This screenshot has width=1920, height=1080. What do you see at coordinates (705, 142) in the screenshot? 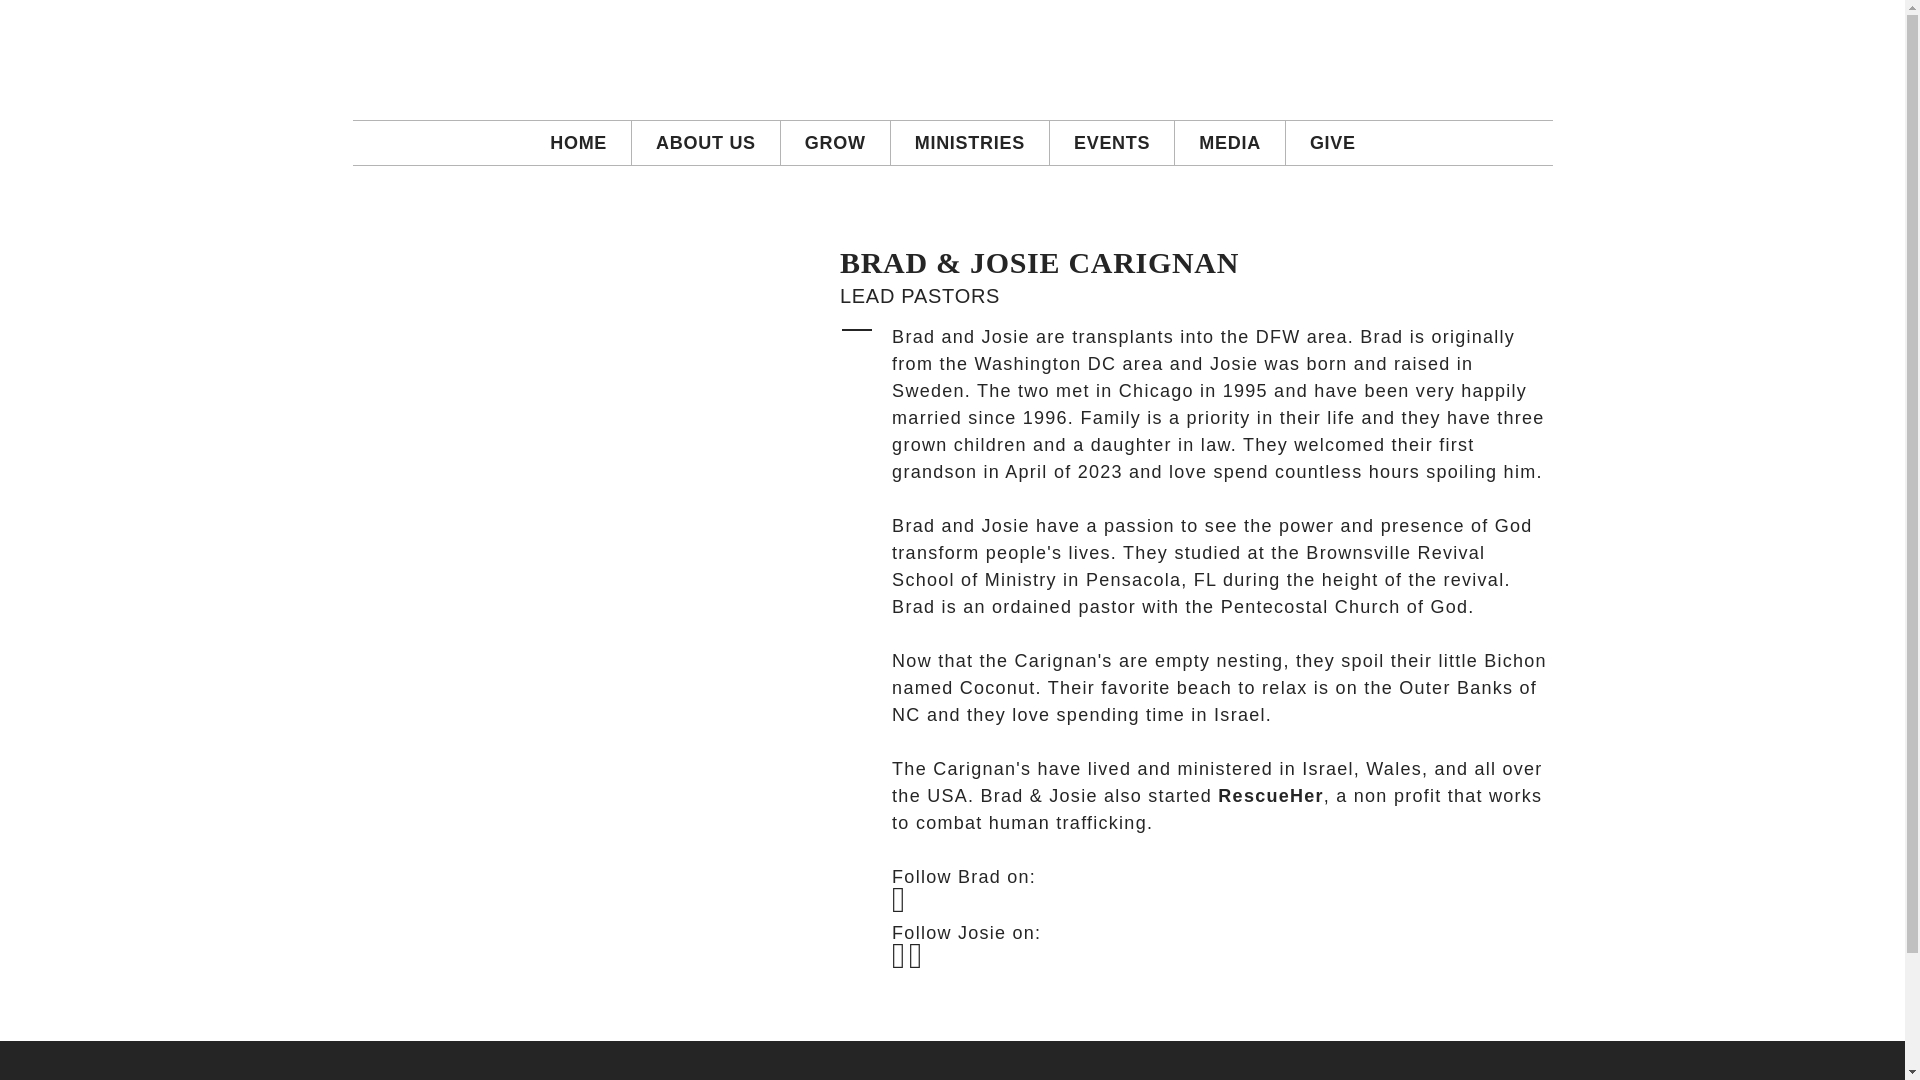
I see `ABOUT US` at bounding box center [705, 142].